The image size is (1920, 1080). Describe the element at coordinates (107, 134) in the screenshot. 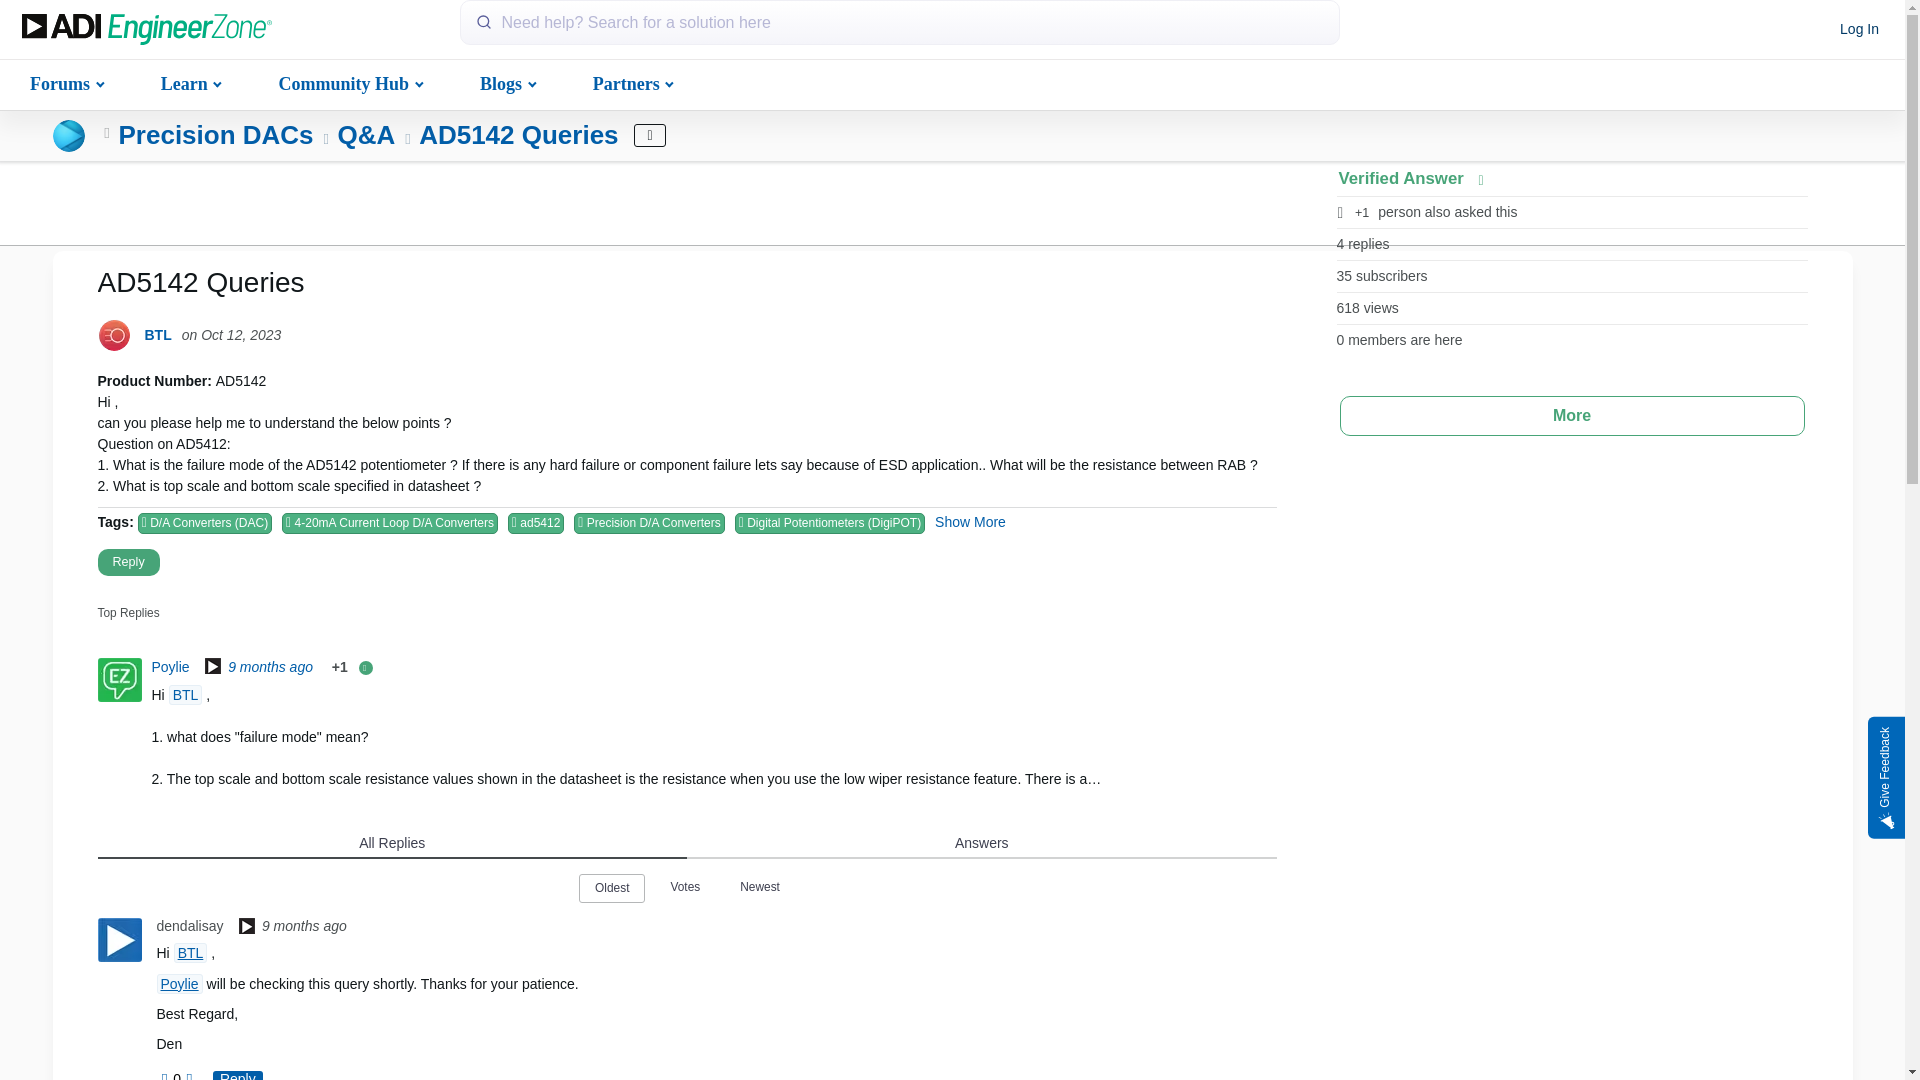

I see `Up to Data Converters` at that location.